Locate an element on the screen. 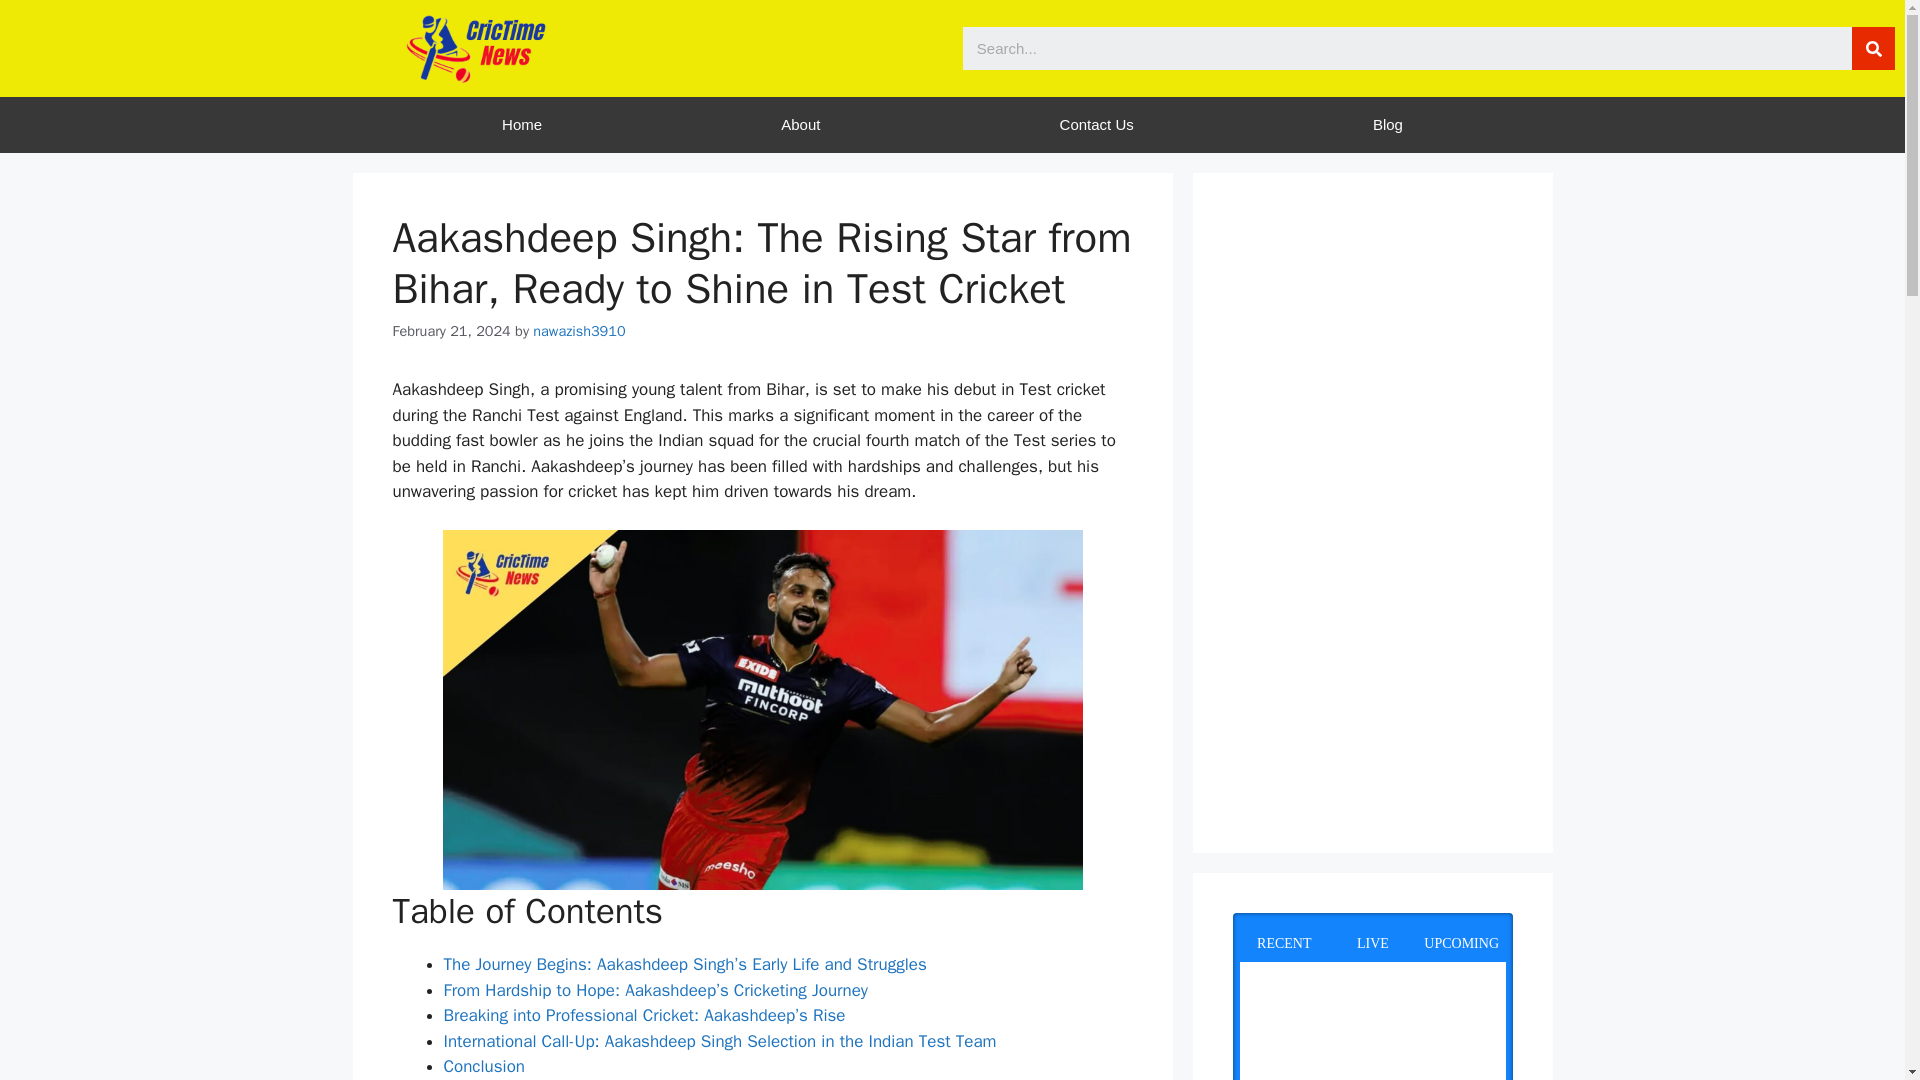  Contact Us is located at coordinates (1096, 125).